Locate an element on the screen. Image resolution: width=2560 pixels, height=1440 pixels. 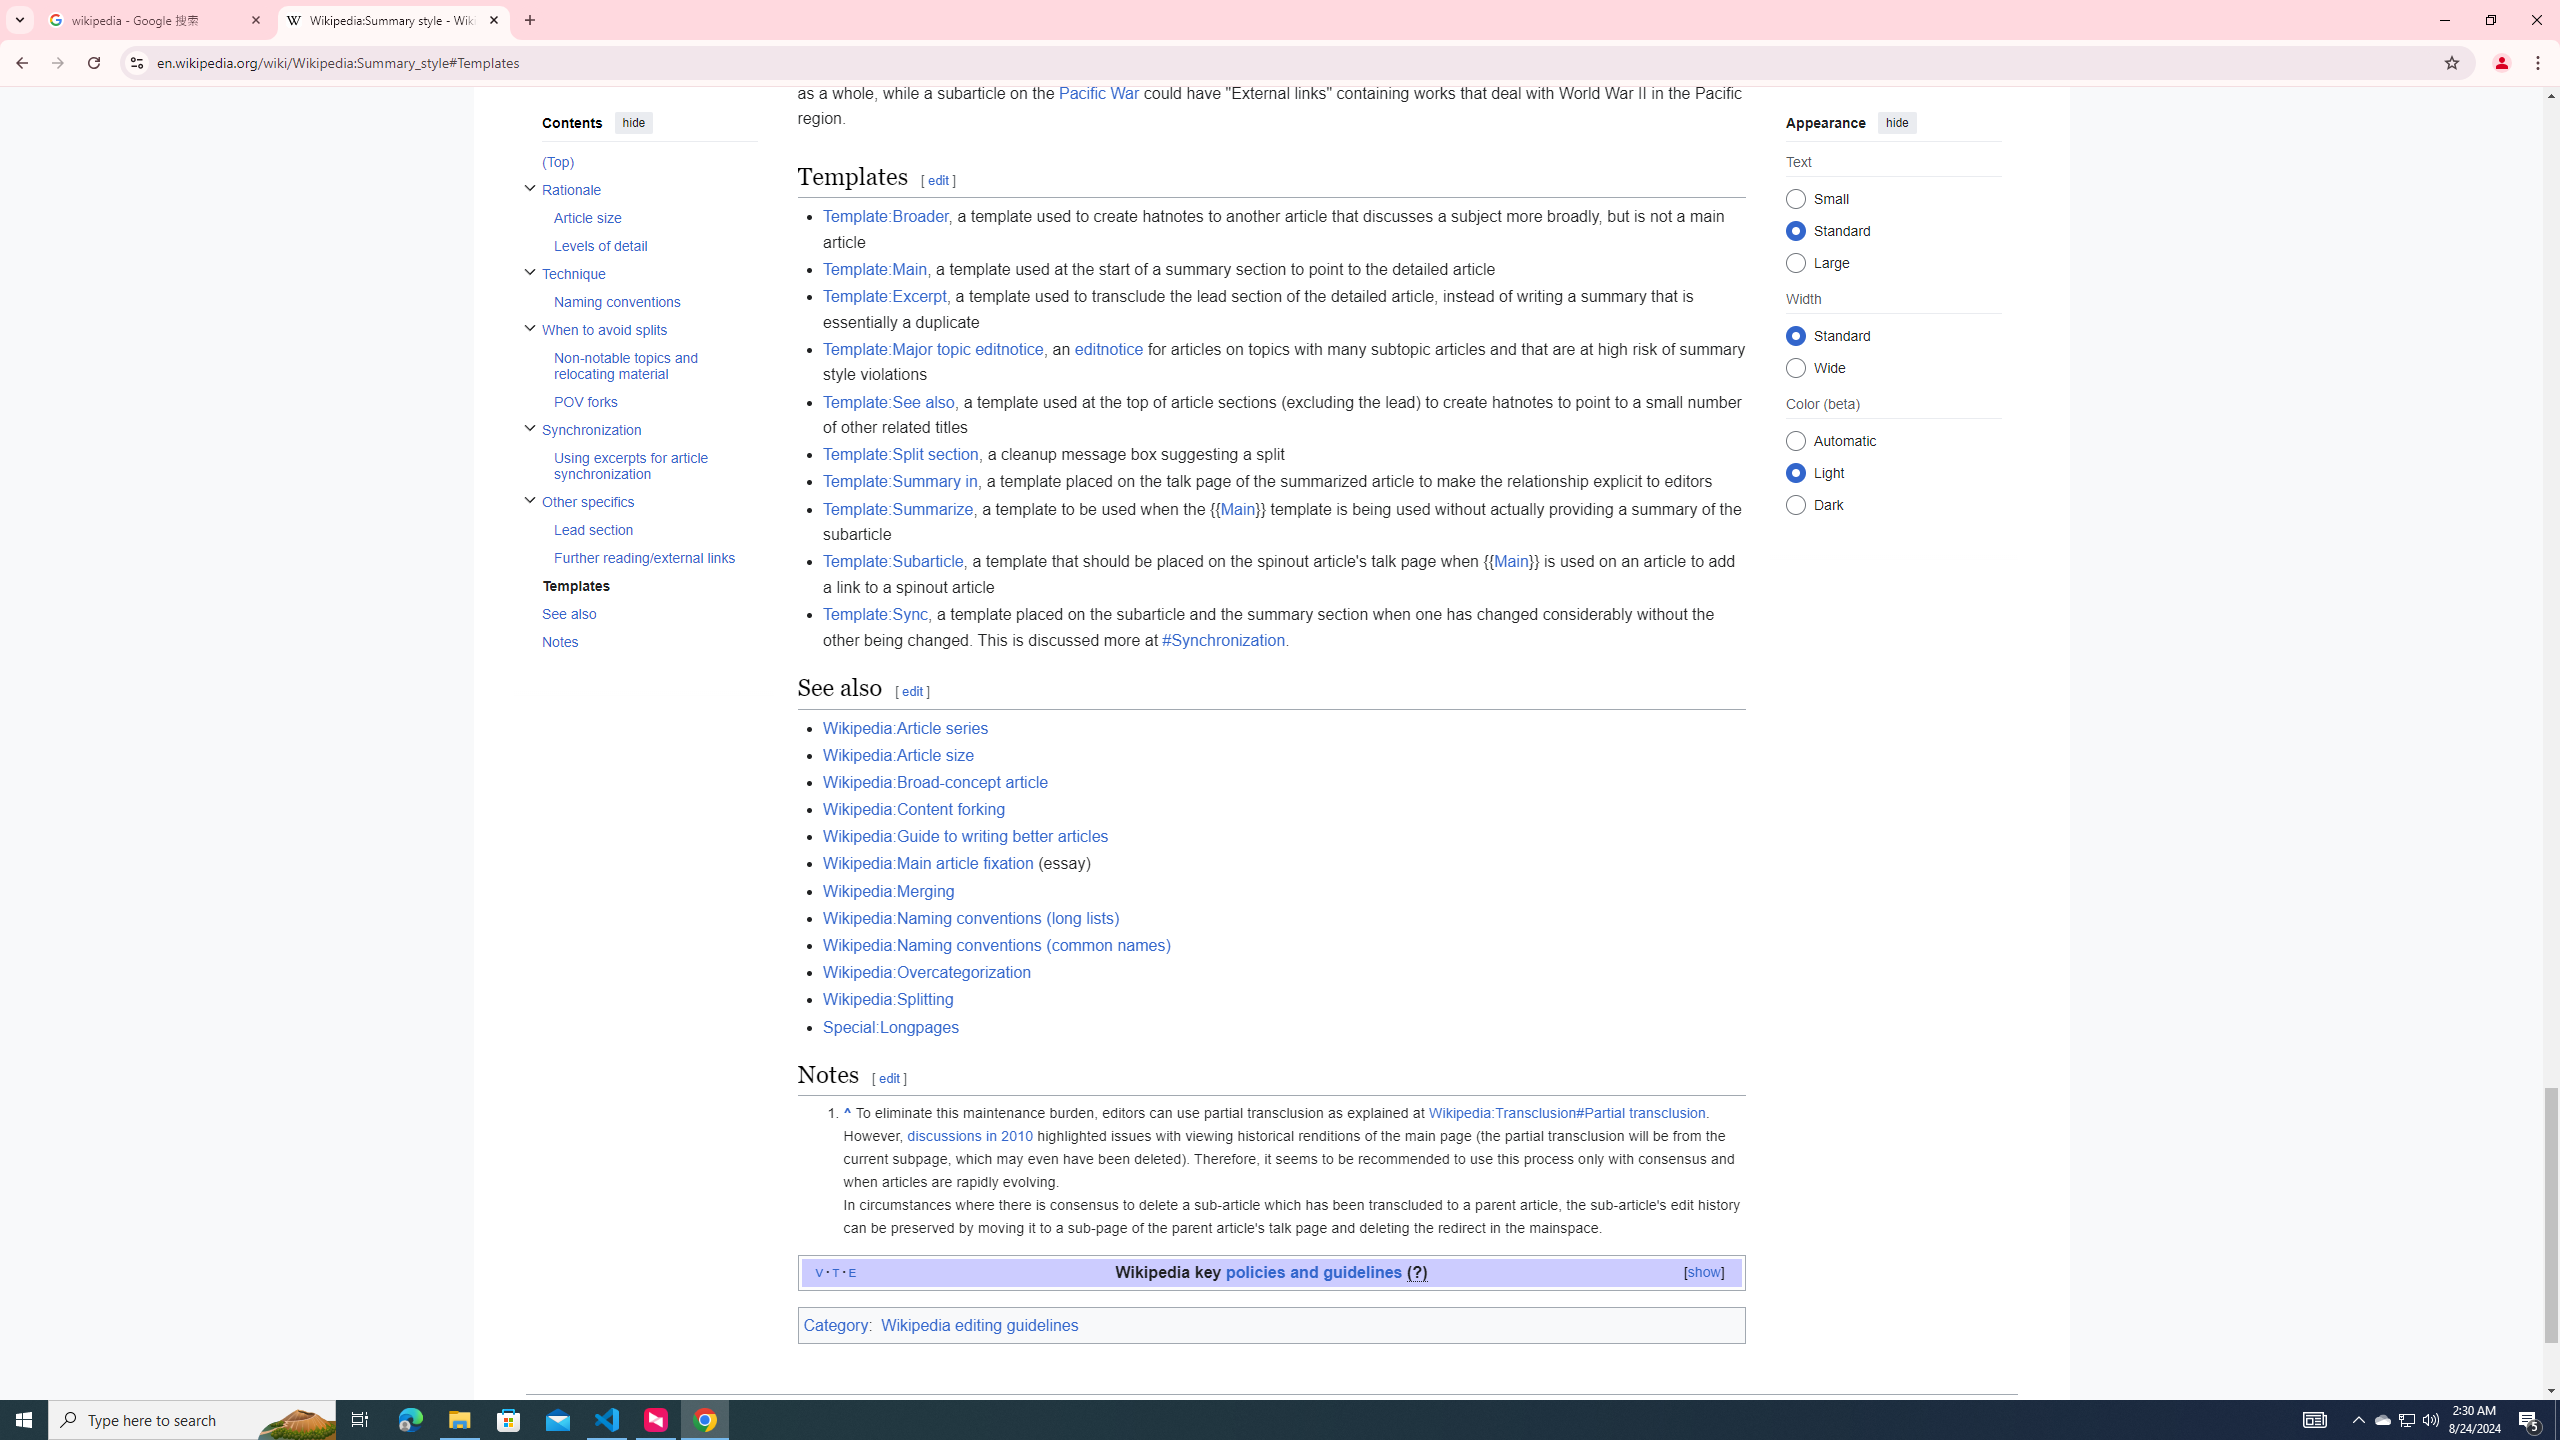
Small is located at coordinates (1794, 198).